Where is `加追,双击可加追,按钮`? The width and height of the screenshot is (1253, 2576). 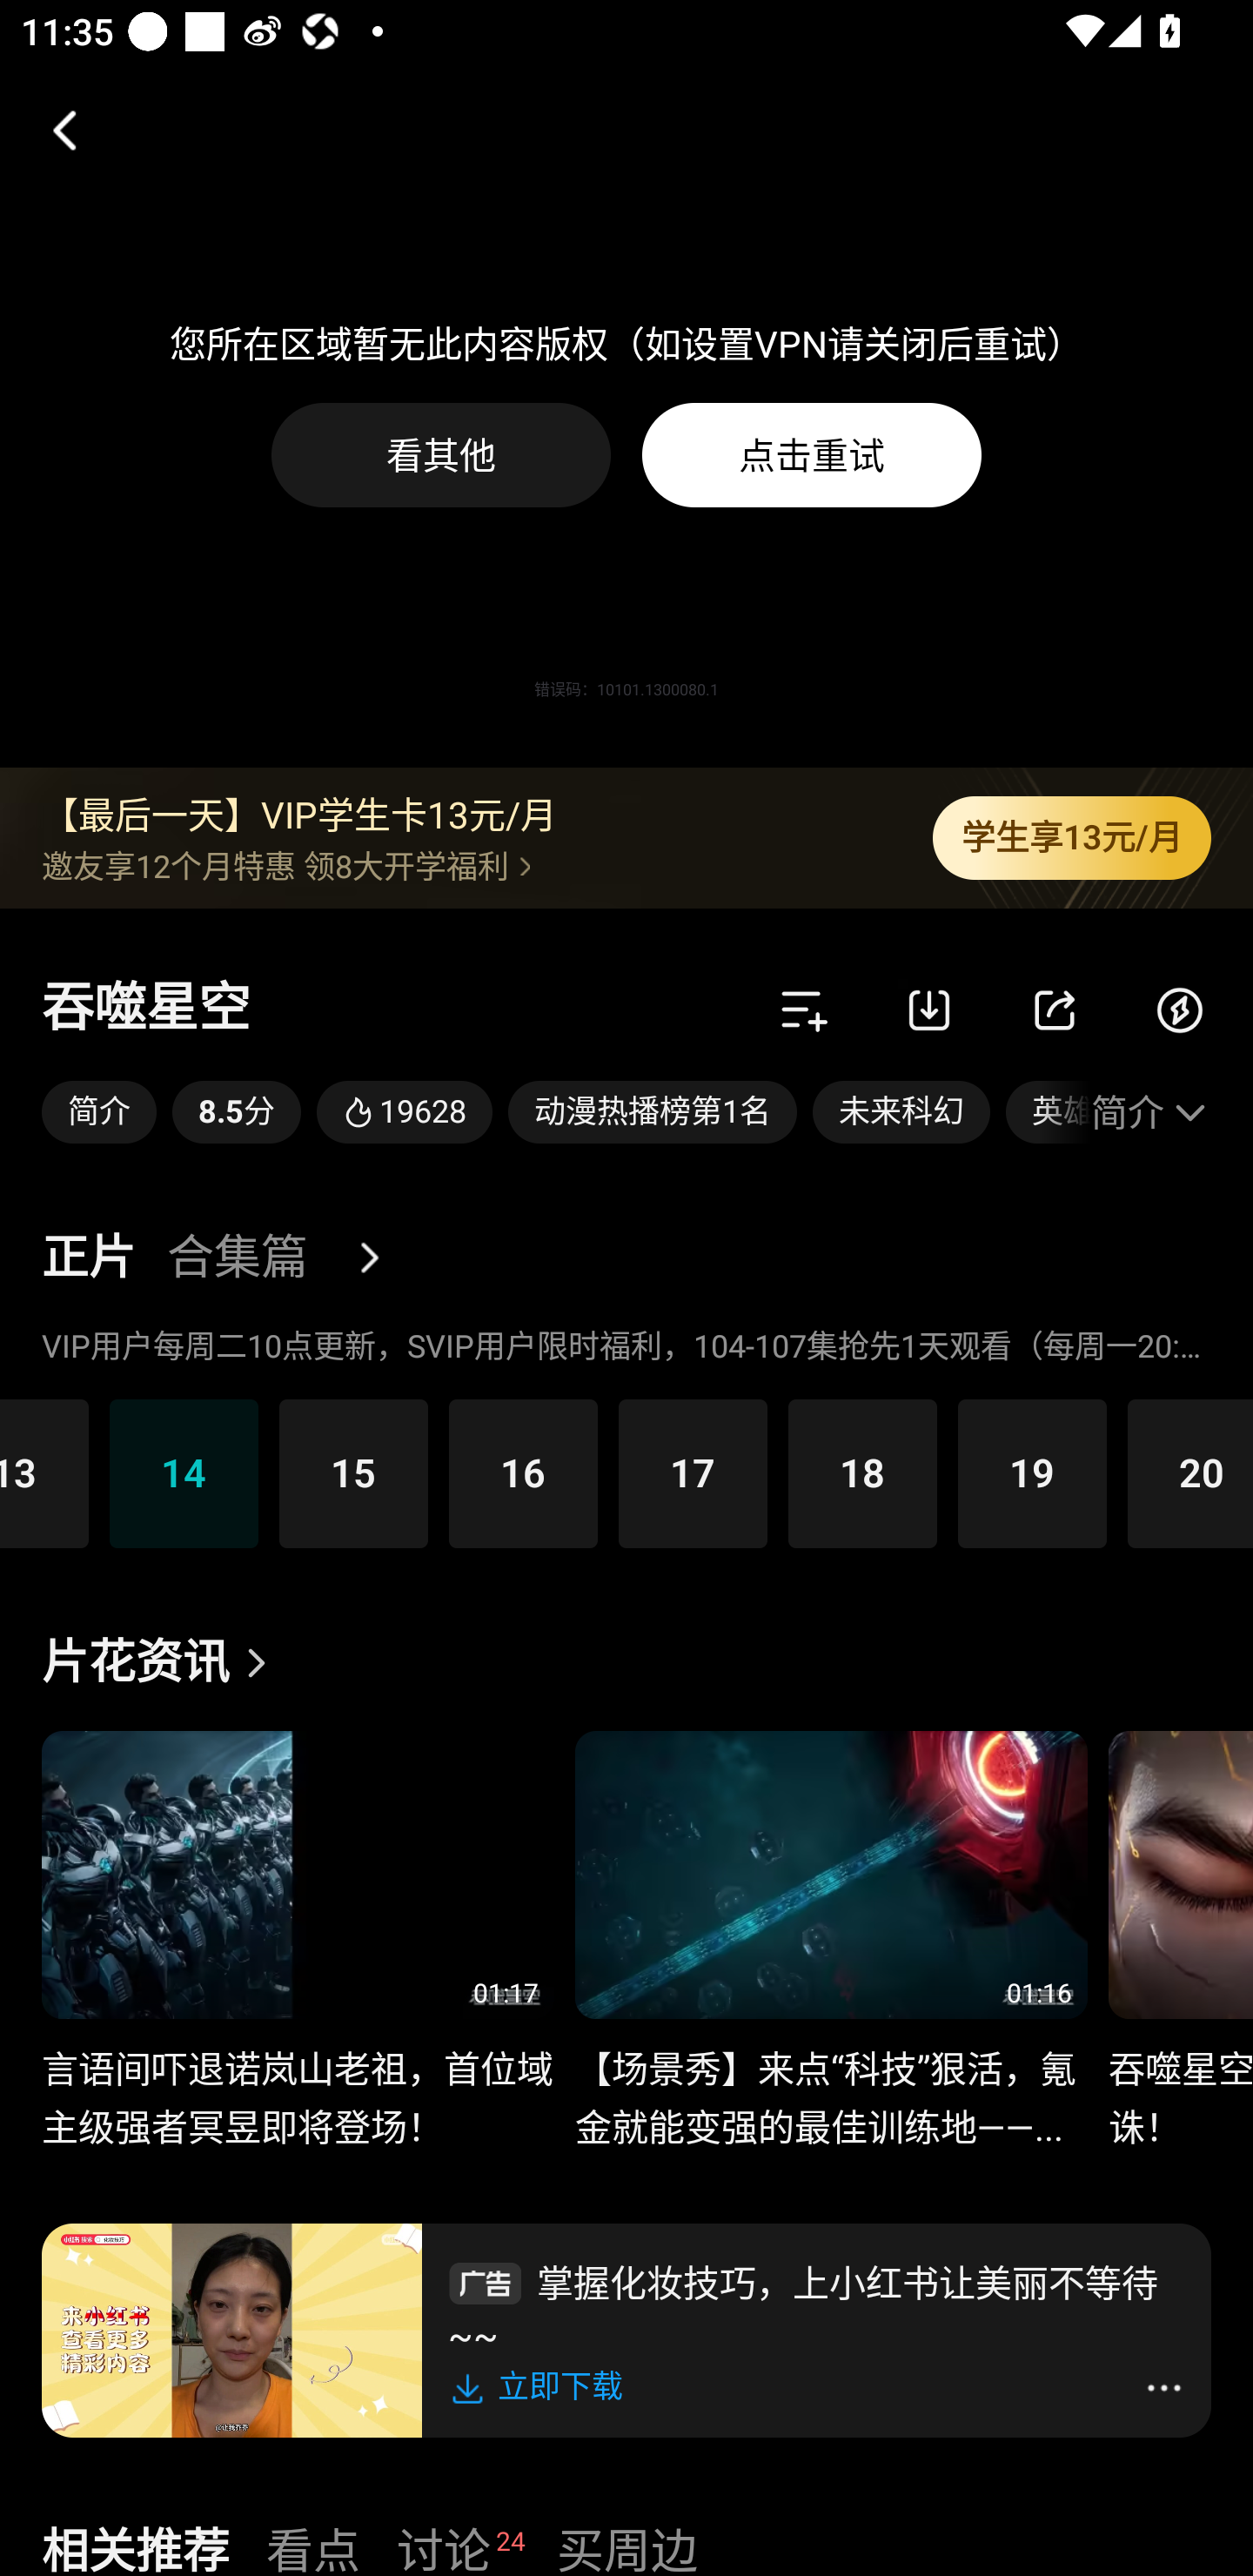 加追,双击可加追,按钮 is located at coordinates (804, 1010).